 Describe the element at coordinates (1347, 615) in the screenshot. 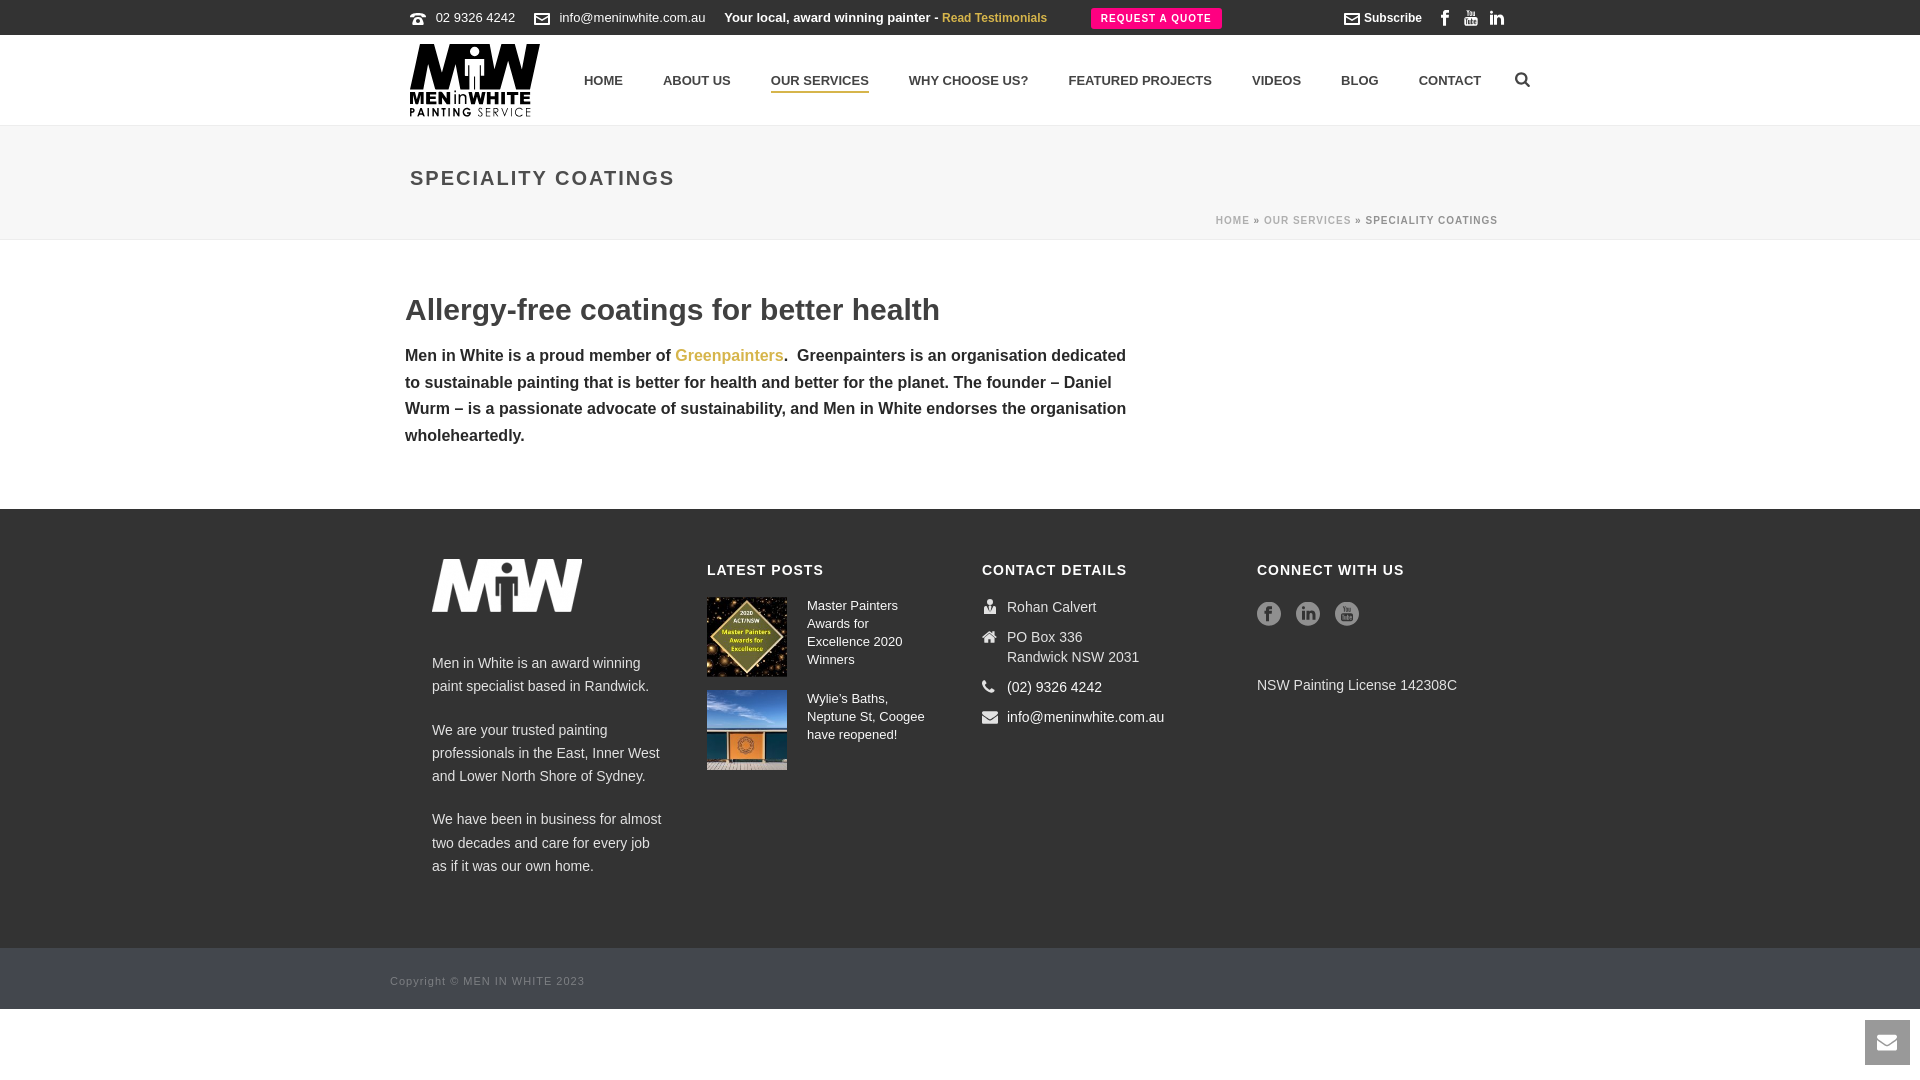

I see `Follow Us on youtube` at that location.